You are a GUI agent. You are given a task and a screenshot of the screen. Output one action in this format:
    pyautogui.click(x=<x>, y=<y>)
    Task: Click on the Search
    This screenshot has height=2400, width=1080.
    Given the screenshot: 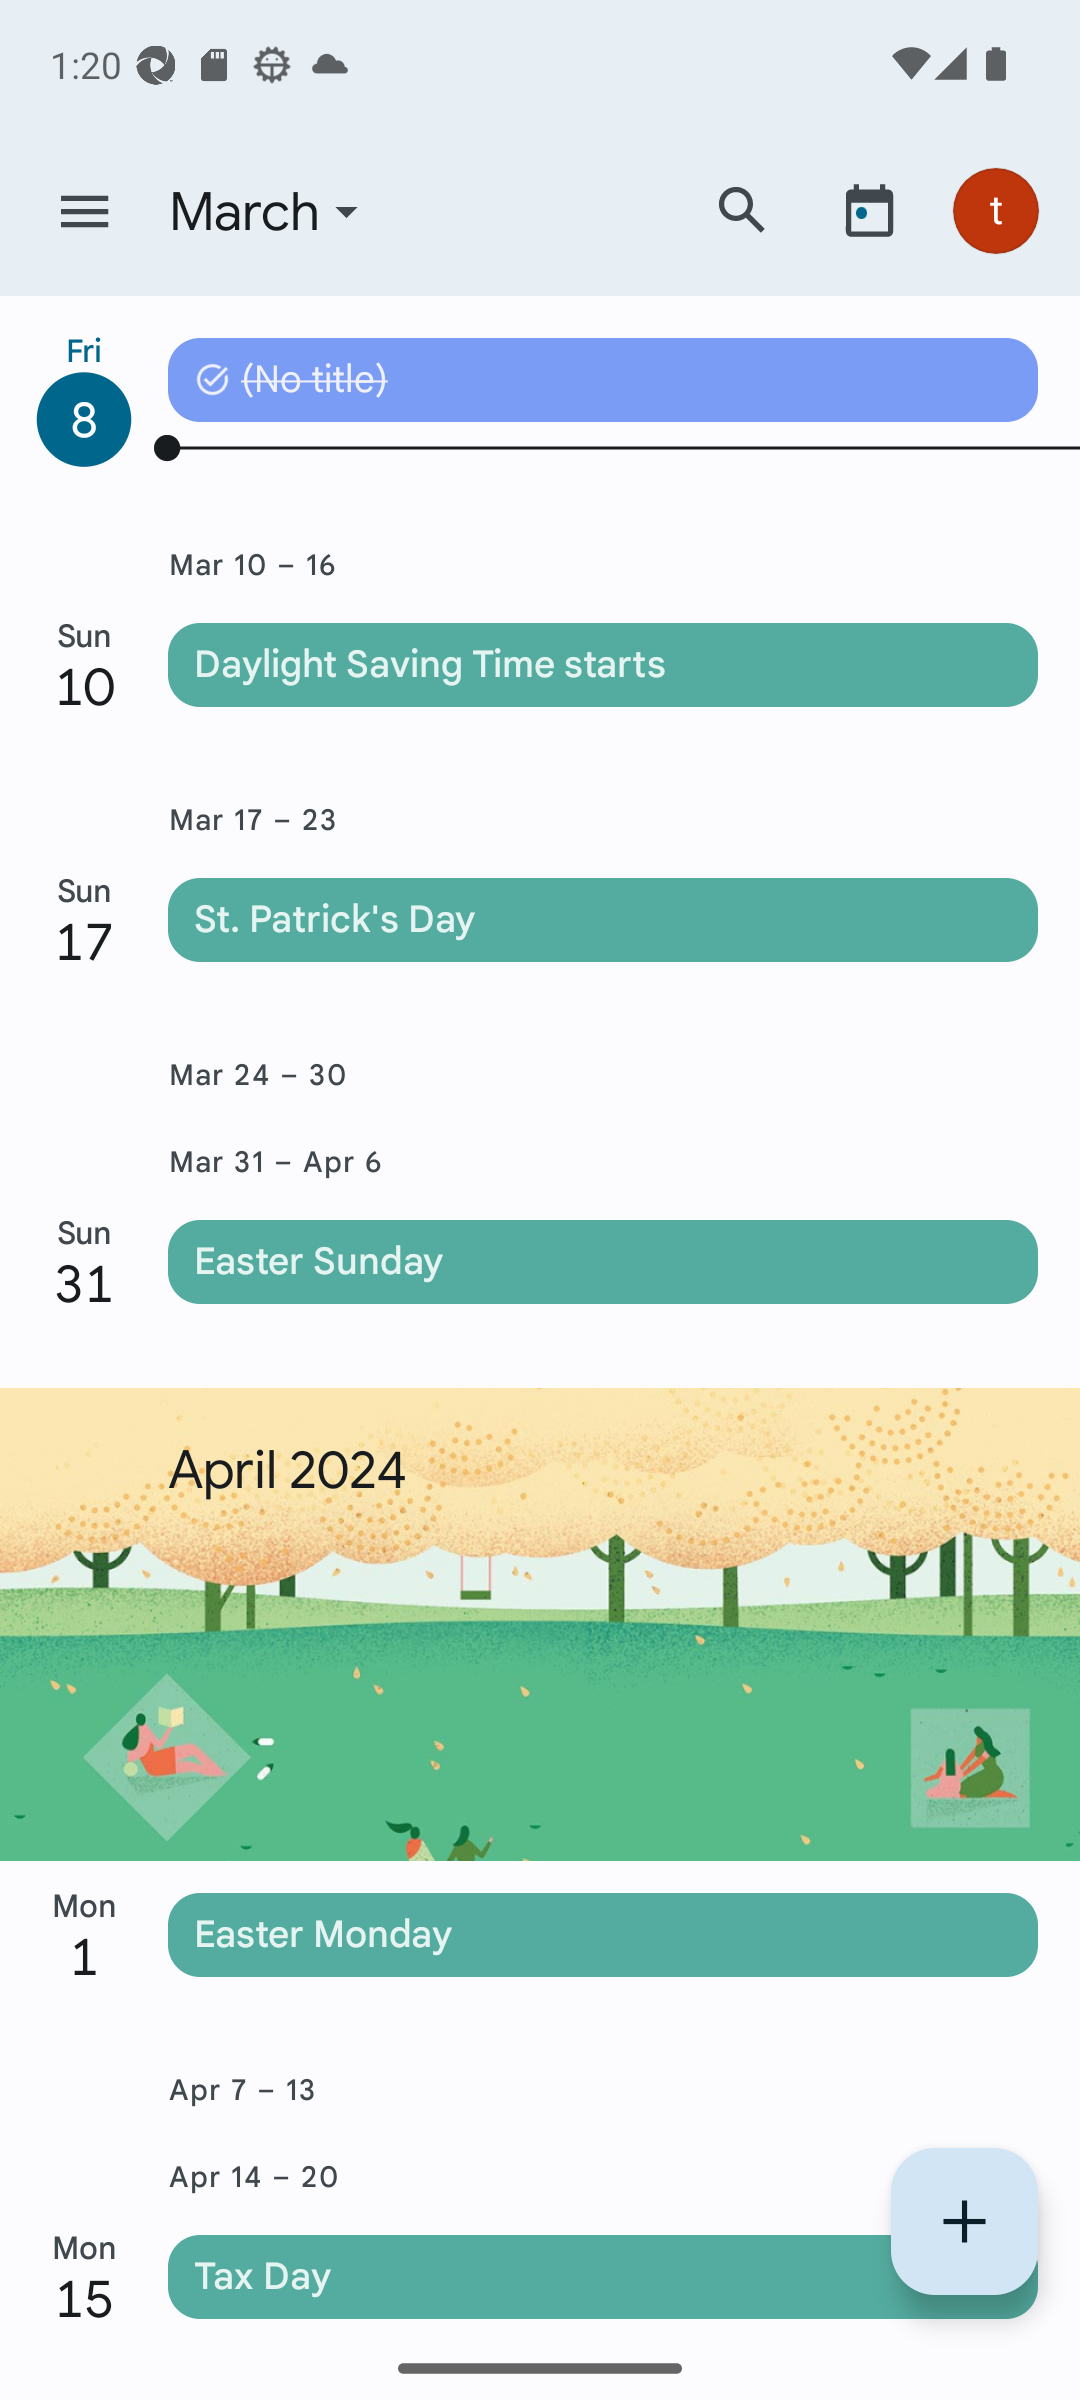 What is the action you would take?
    pyautogui.click(x=742, y=210)
    